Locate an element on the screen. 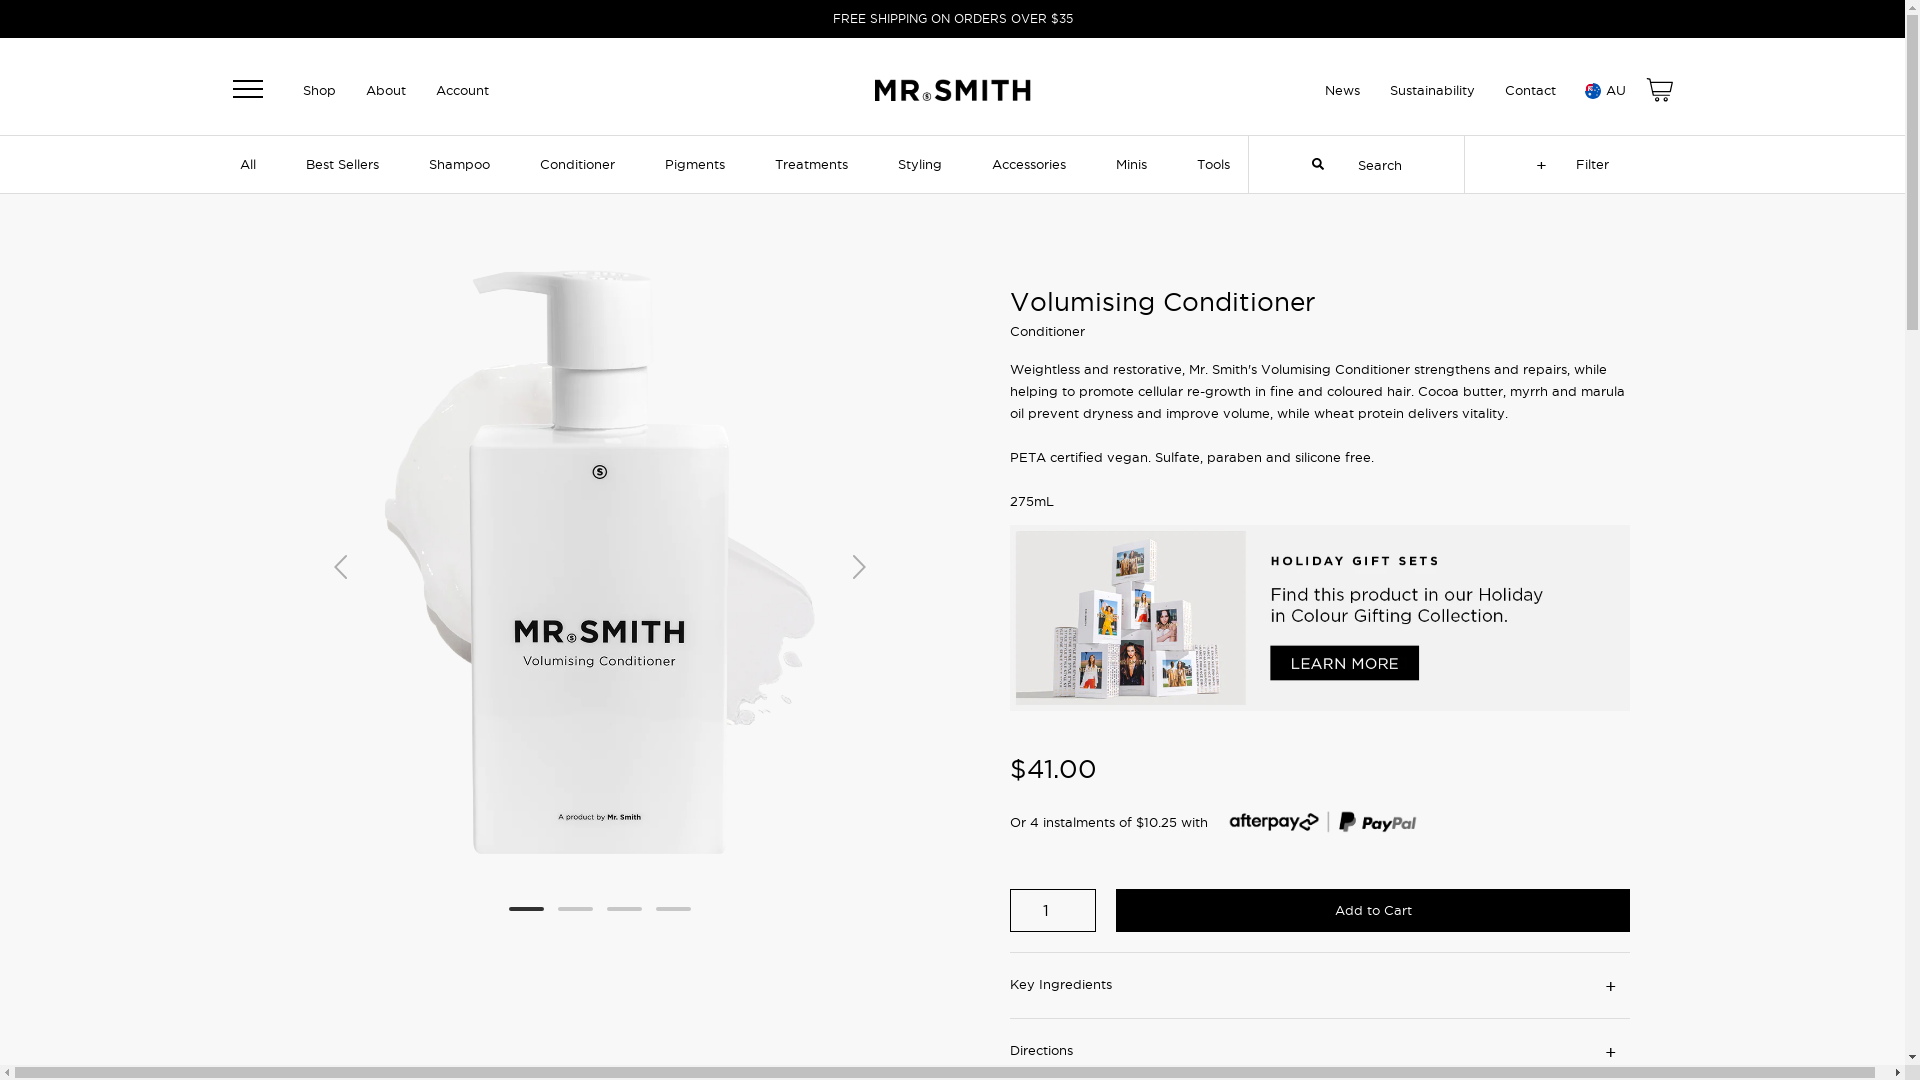  3 is located at coordinates (624, 909).